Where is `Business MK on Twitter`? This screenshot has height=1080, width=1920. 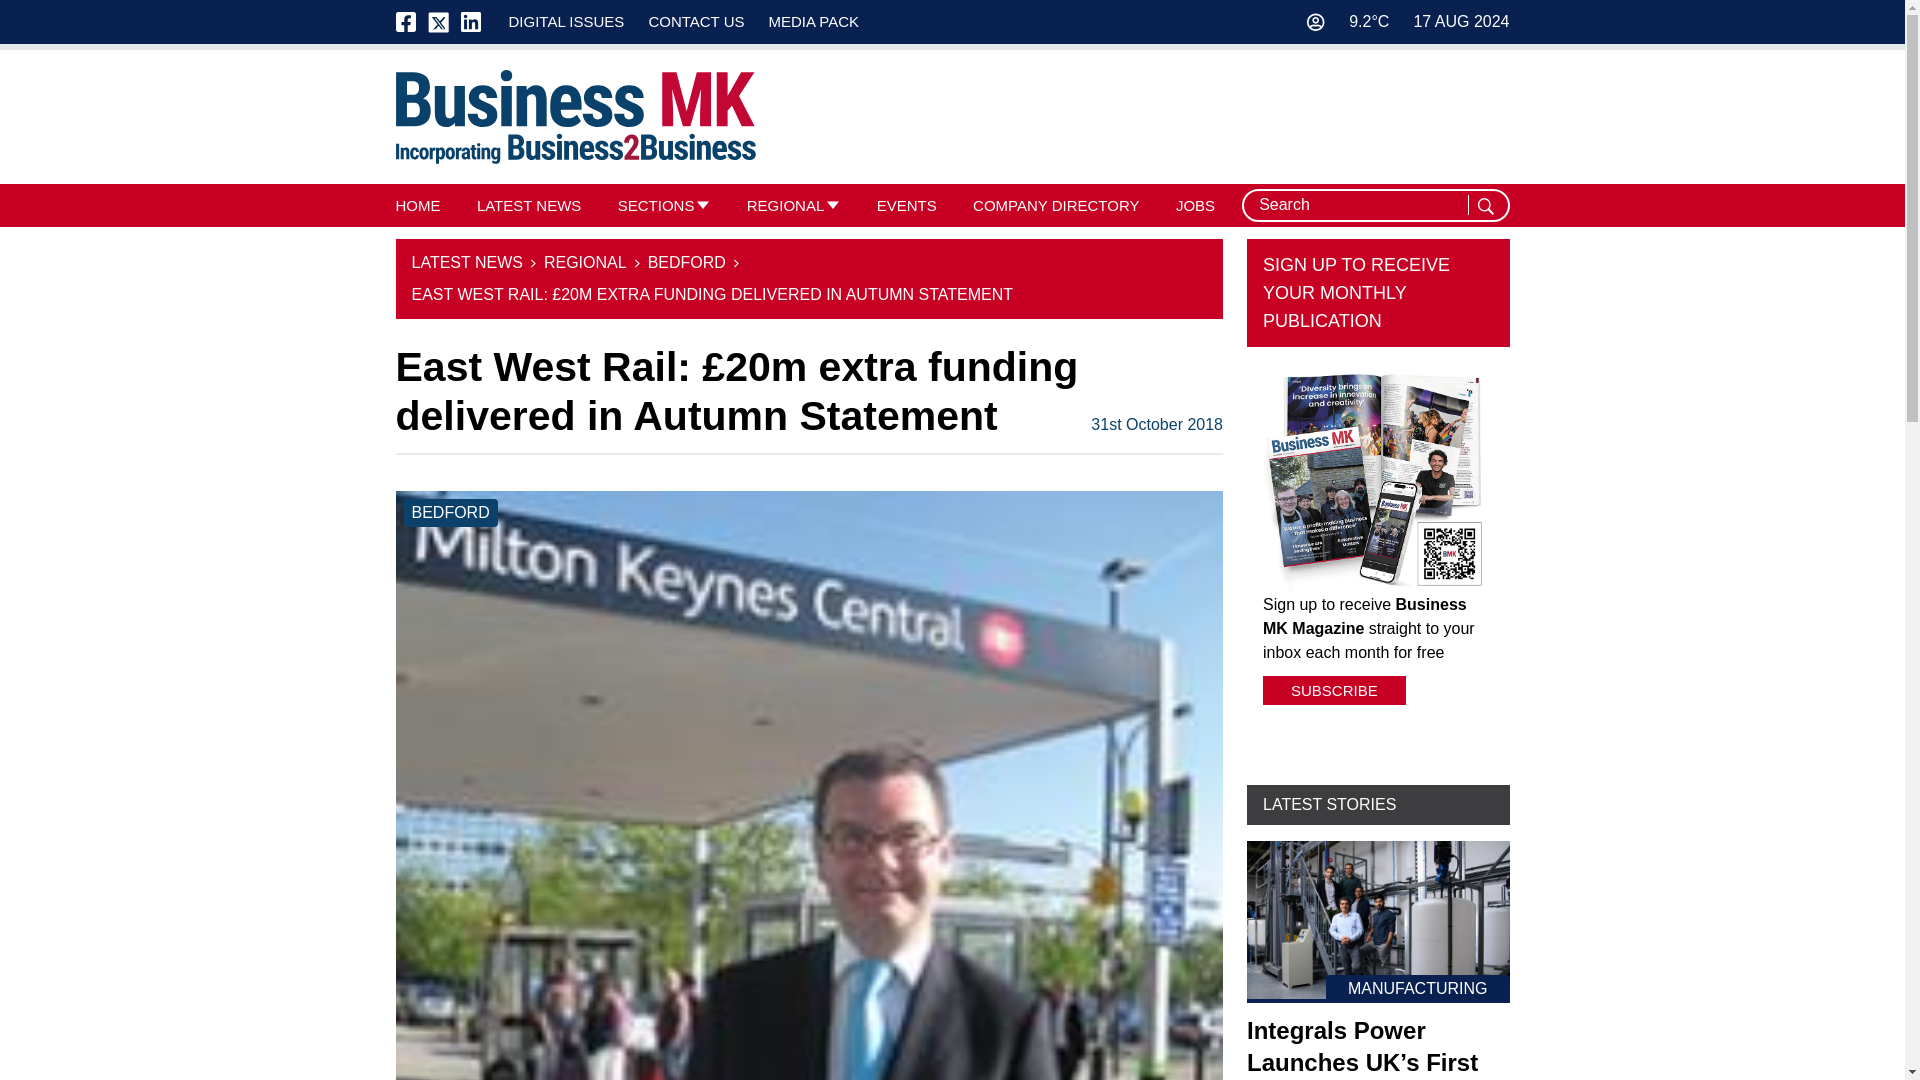
Business MK on Twitter is located at coordinates (438, 22).